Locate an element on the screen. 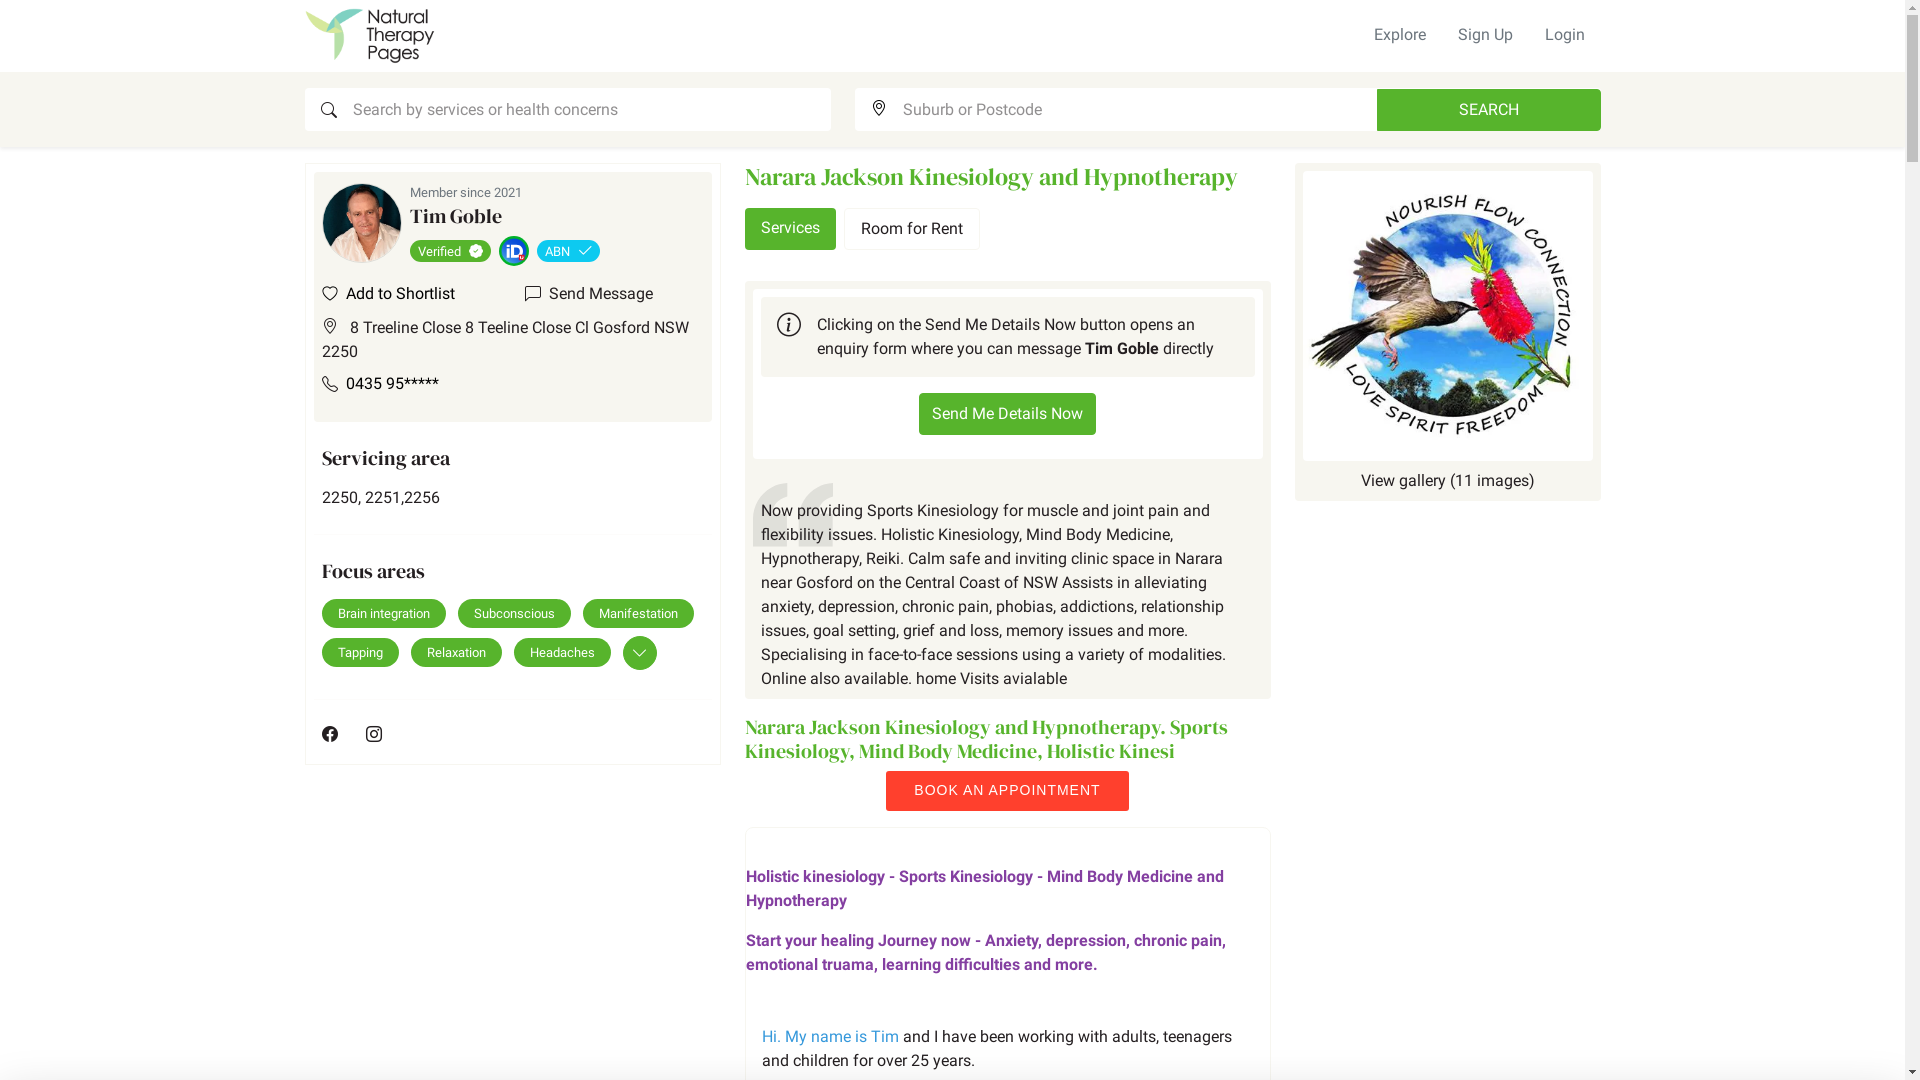  Explore is located at coordinates (1400, 36).